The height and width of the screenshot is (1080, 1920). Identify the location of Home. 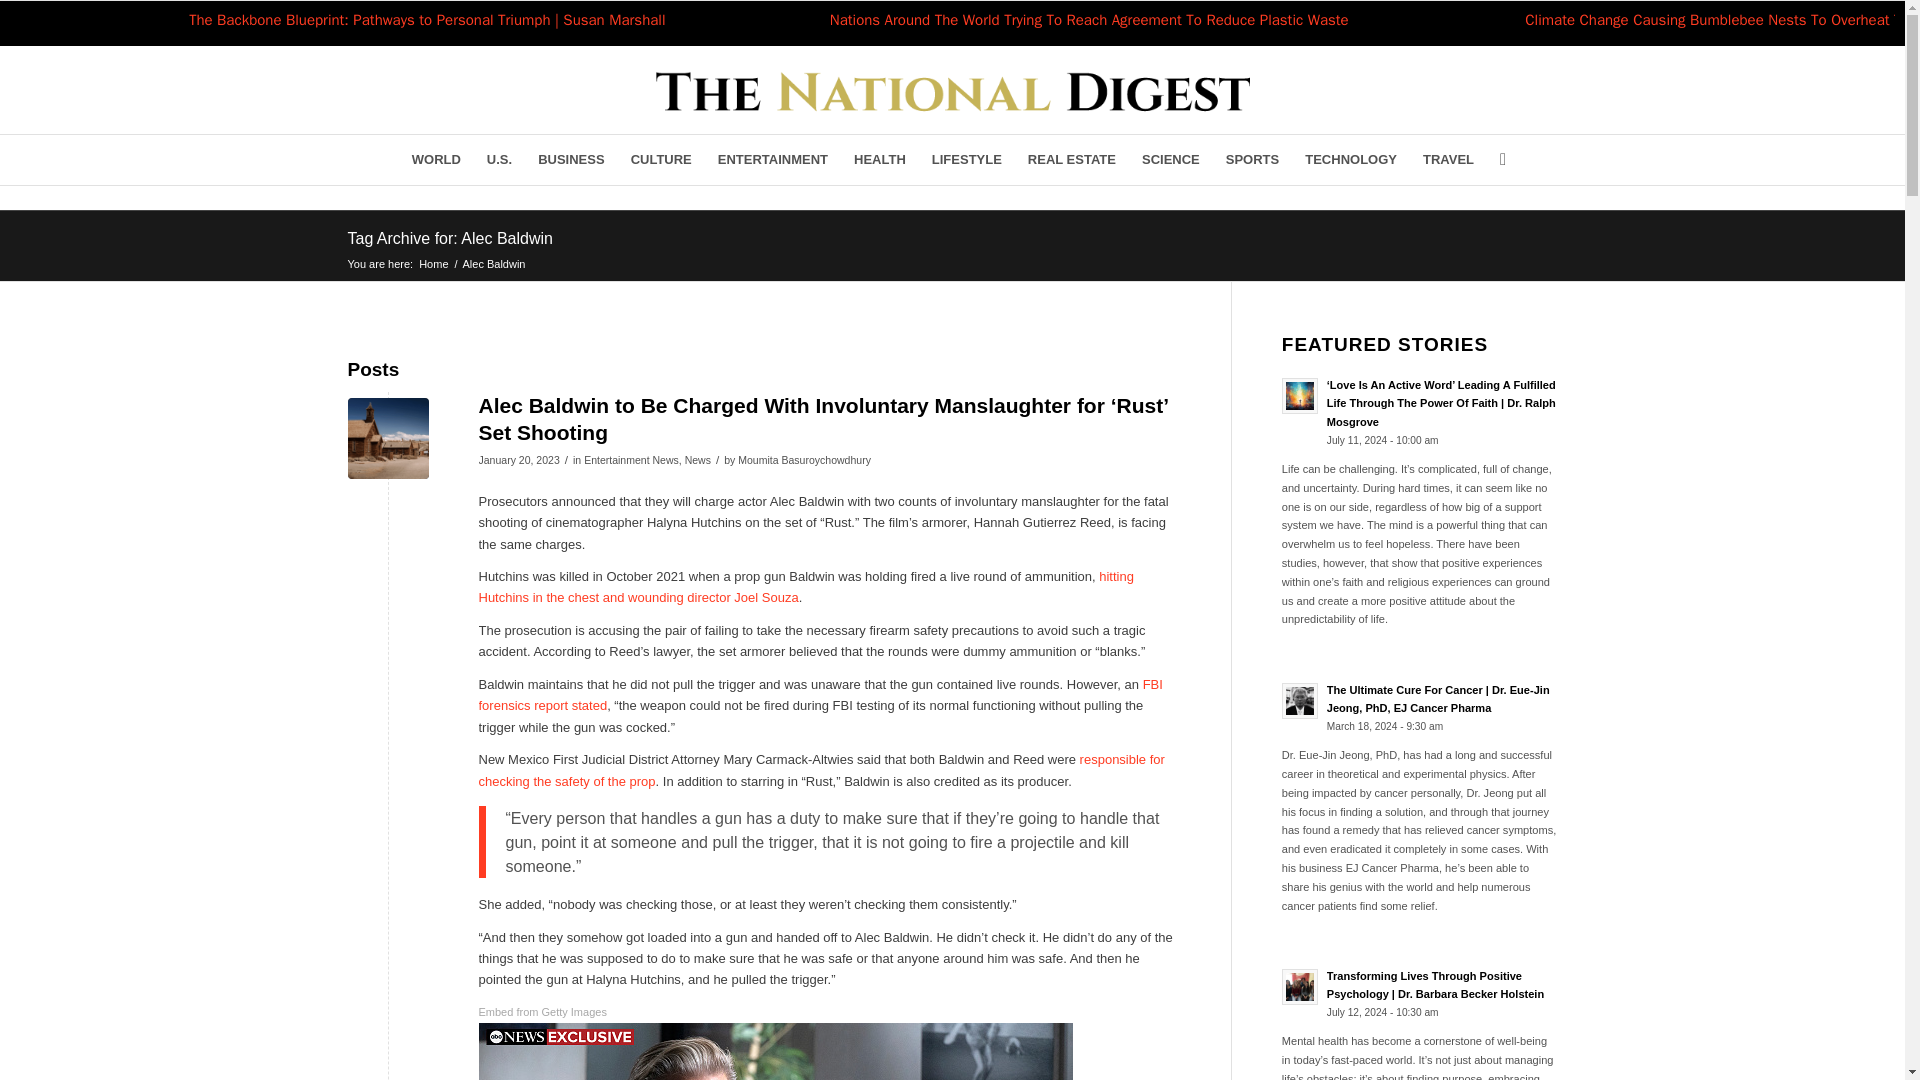
(434, 263).